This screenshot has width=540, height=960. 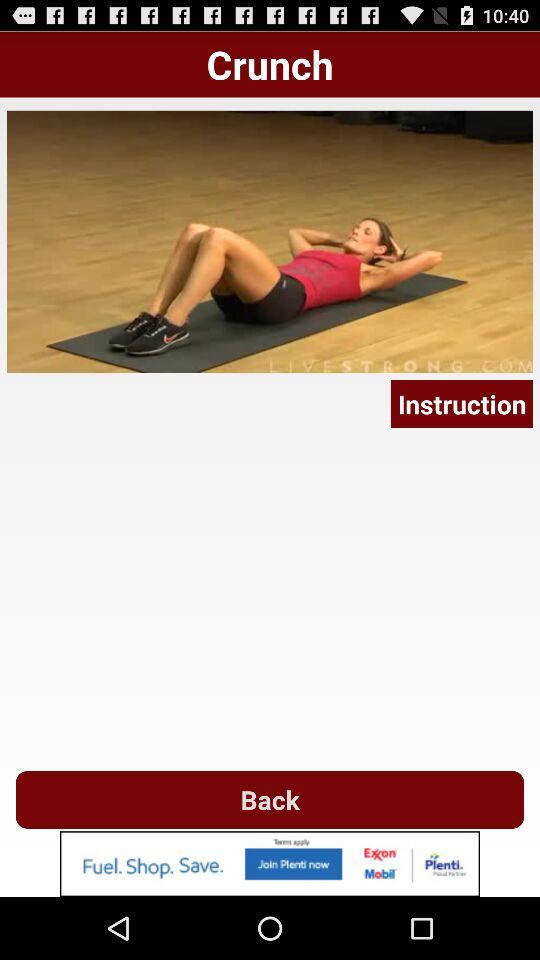 I want to click on advertisement image, so click(x=270, y=864).